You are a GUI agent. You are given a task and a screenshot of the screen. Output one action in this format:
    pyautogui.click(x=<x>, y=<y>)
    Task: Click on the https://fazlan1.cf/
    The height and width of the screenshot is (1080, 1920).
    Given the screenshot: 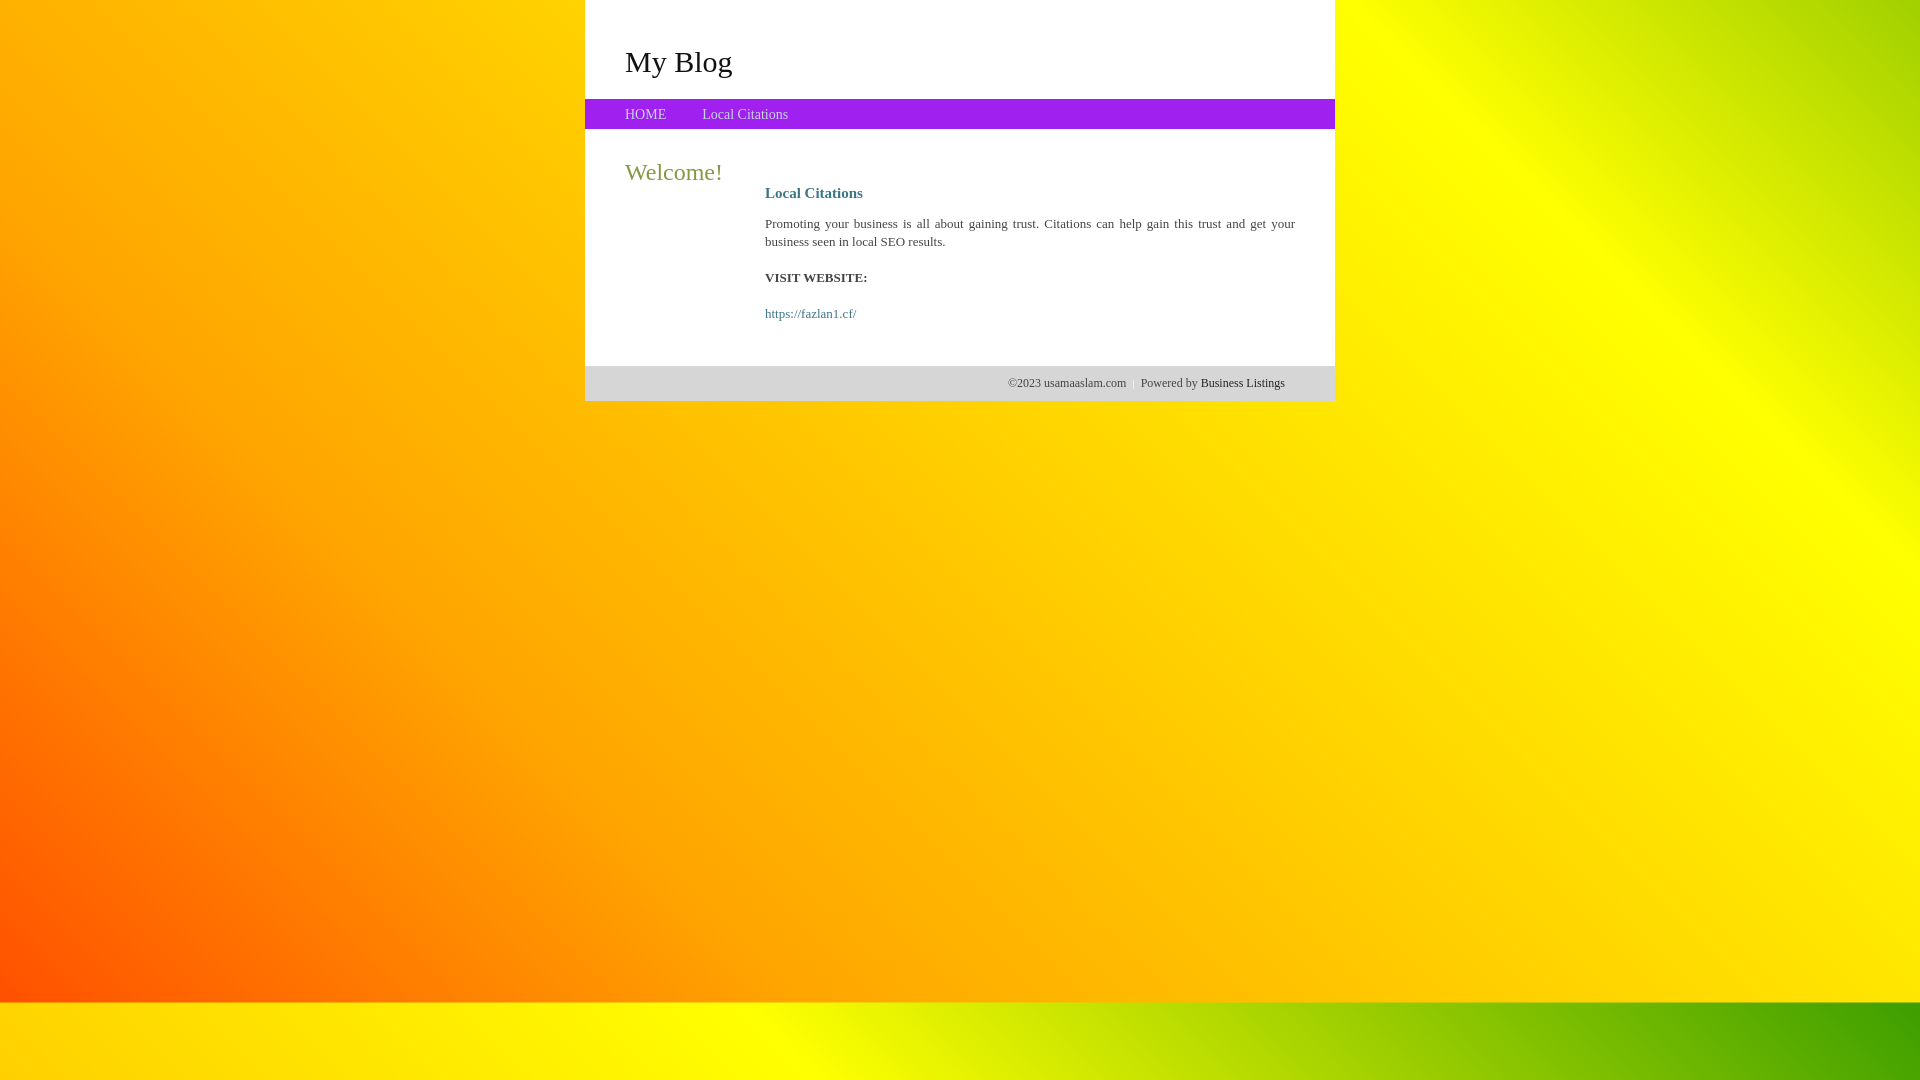 What is the action you would take?
    pyautogui.click(x=810, y=314)
    